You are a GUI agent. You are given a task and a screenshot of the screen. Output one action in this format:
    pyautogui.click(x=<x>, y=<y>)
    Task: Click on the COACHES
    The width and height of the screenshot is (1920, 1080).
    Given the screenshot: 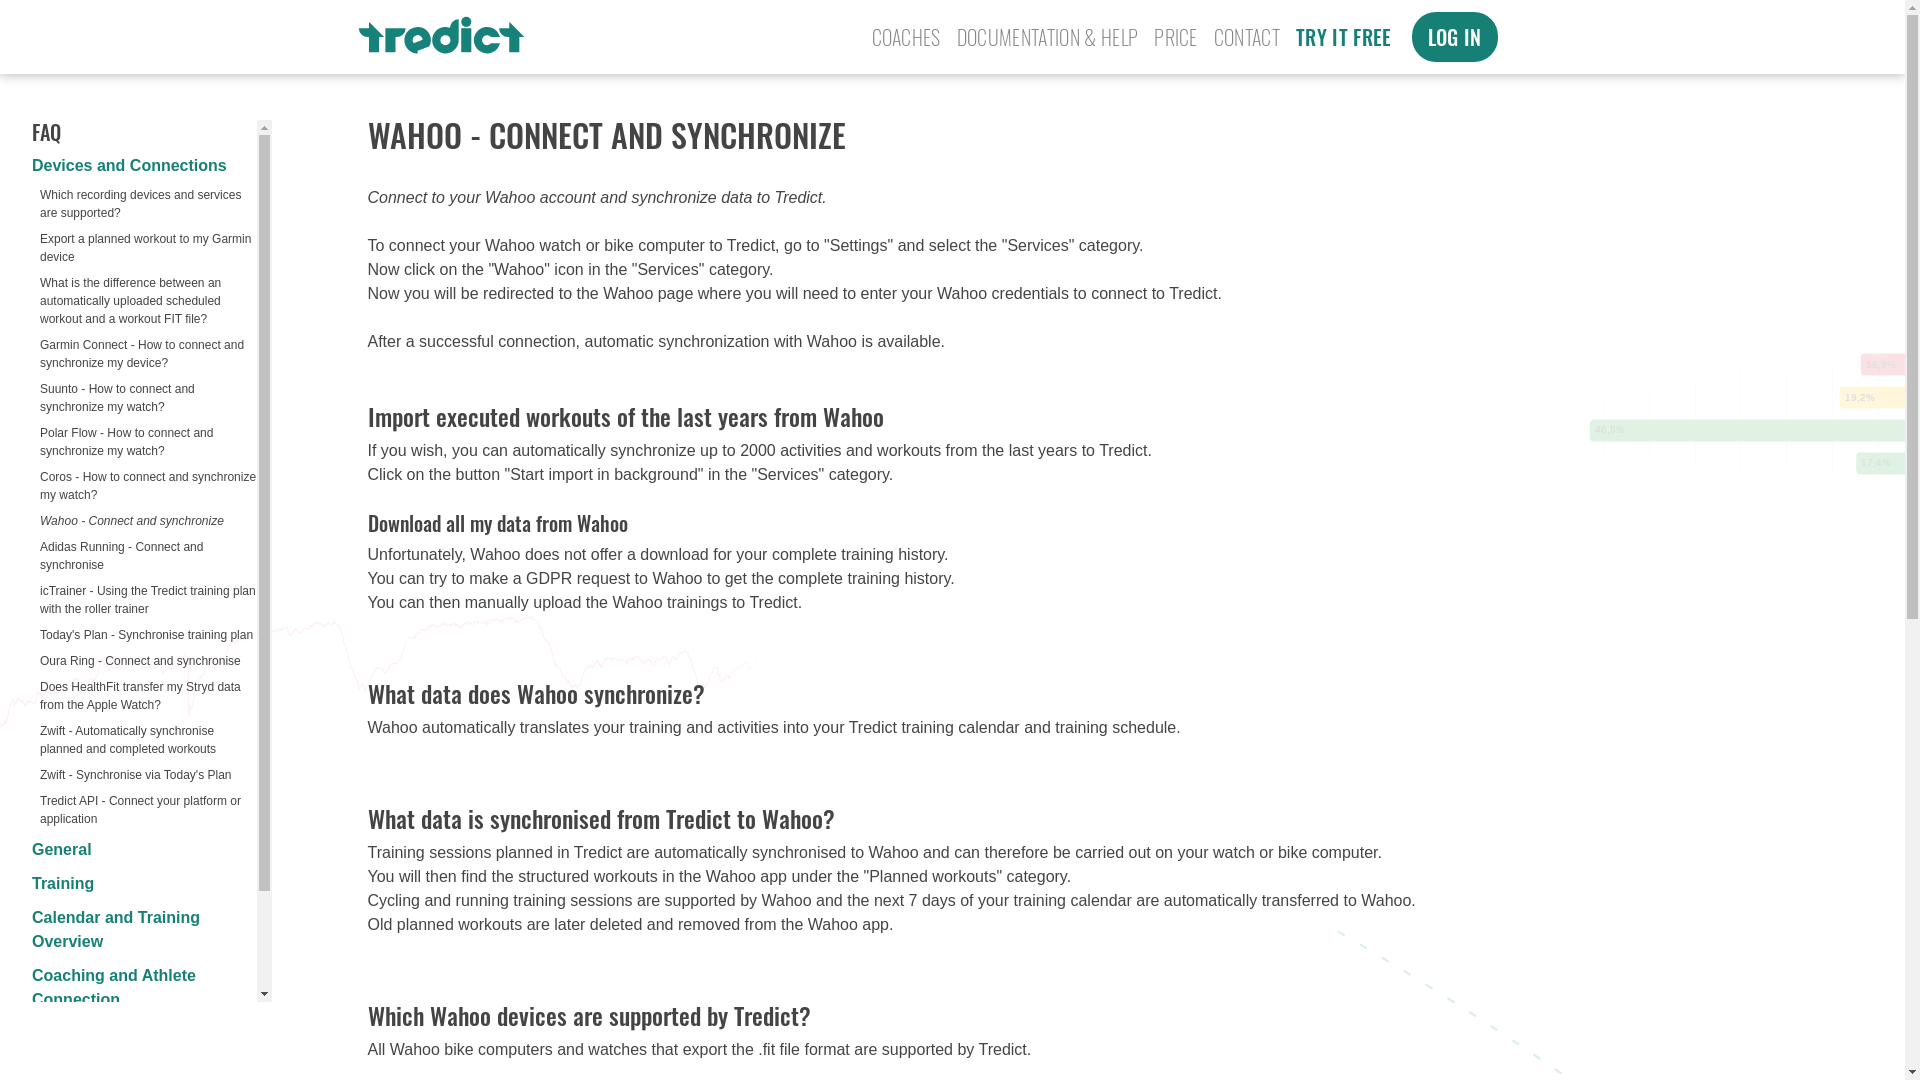 What is the action you would take?
    pyautogui.click(x=906, y=36)
    